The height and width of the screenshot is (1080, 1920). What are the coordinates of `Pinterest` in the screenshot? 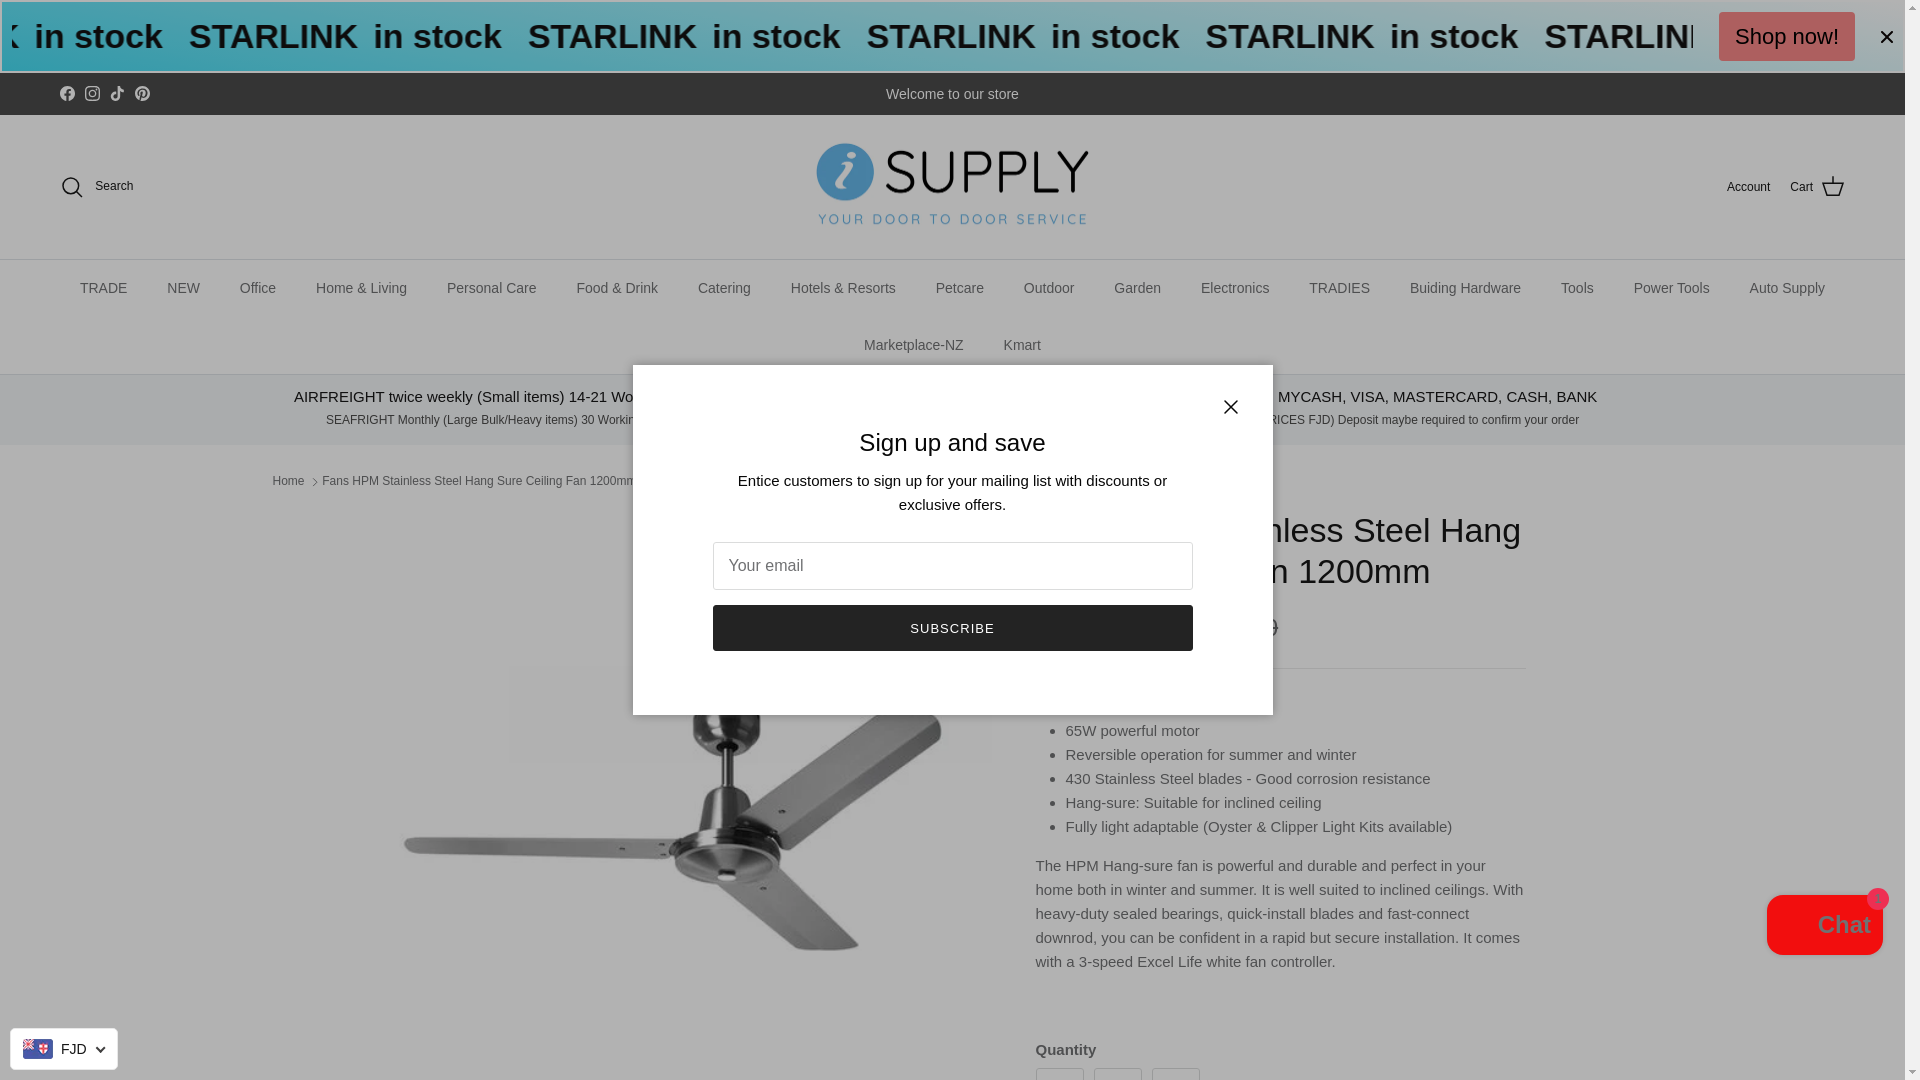 It's located at (142, 94).